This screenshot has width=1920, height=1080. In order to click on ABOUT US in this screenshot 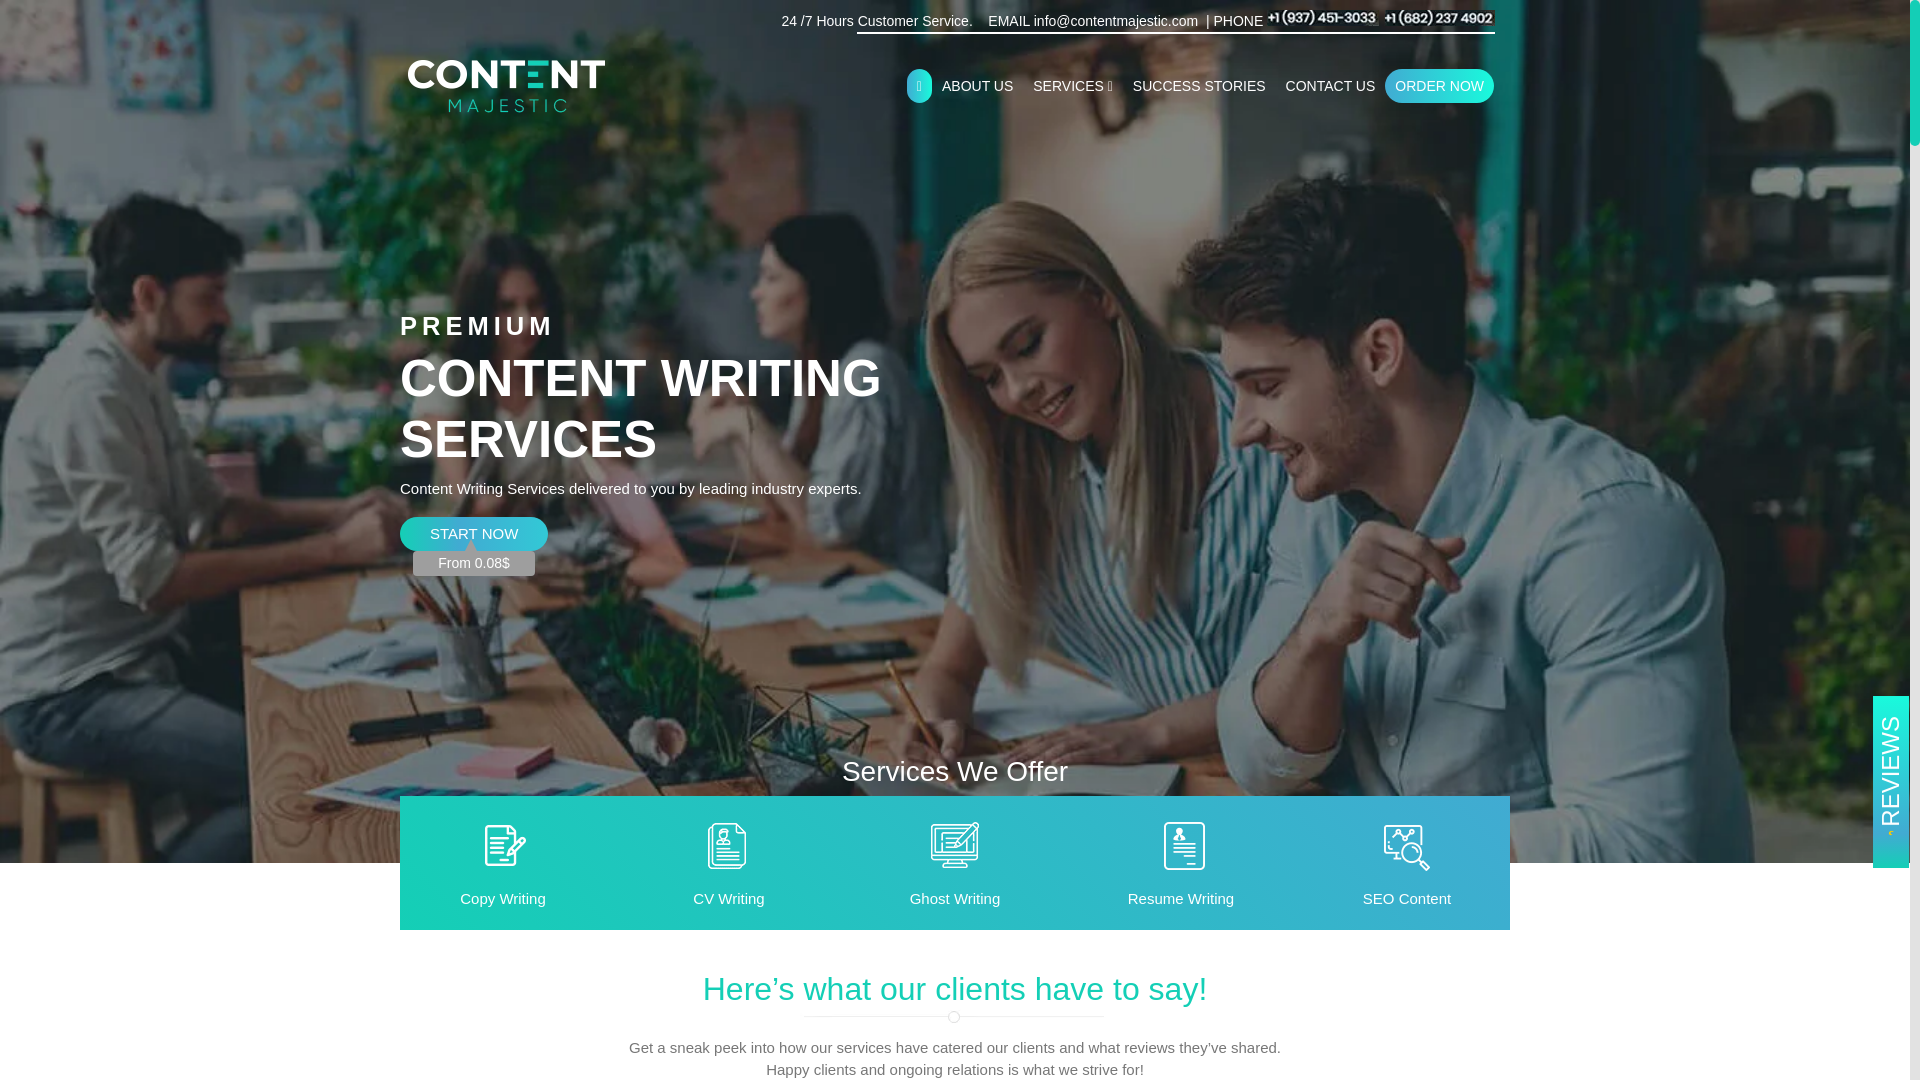, I will do `click(977, 86)`.